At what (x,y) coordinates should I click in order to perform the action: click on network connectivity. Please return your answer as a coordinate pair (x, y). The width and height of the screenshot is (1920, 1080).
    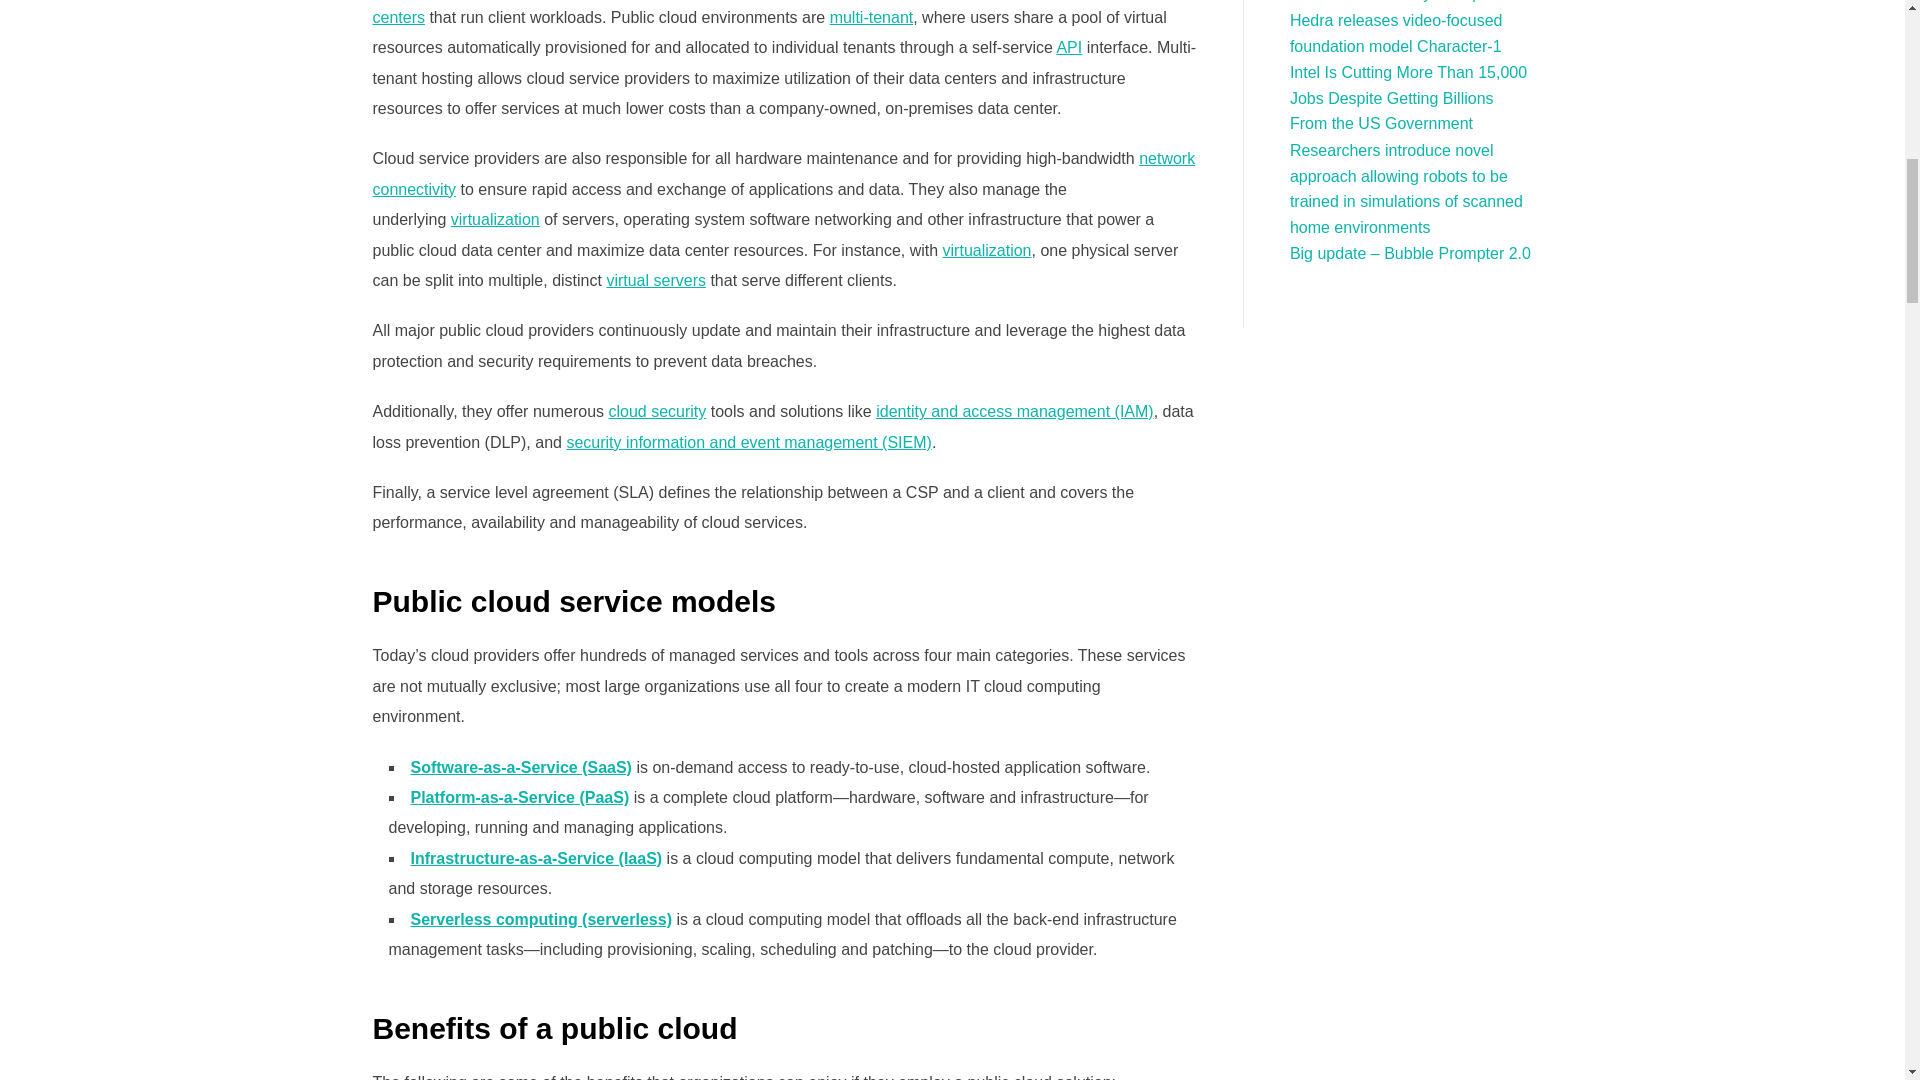
    Looking at the image, I should click on (783, 173).